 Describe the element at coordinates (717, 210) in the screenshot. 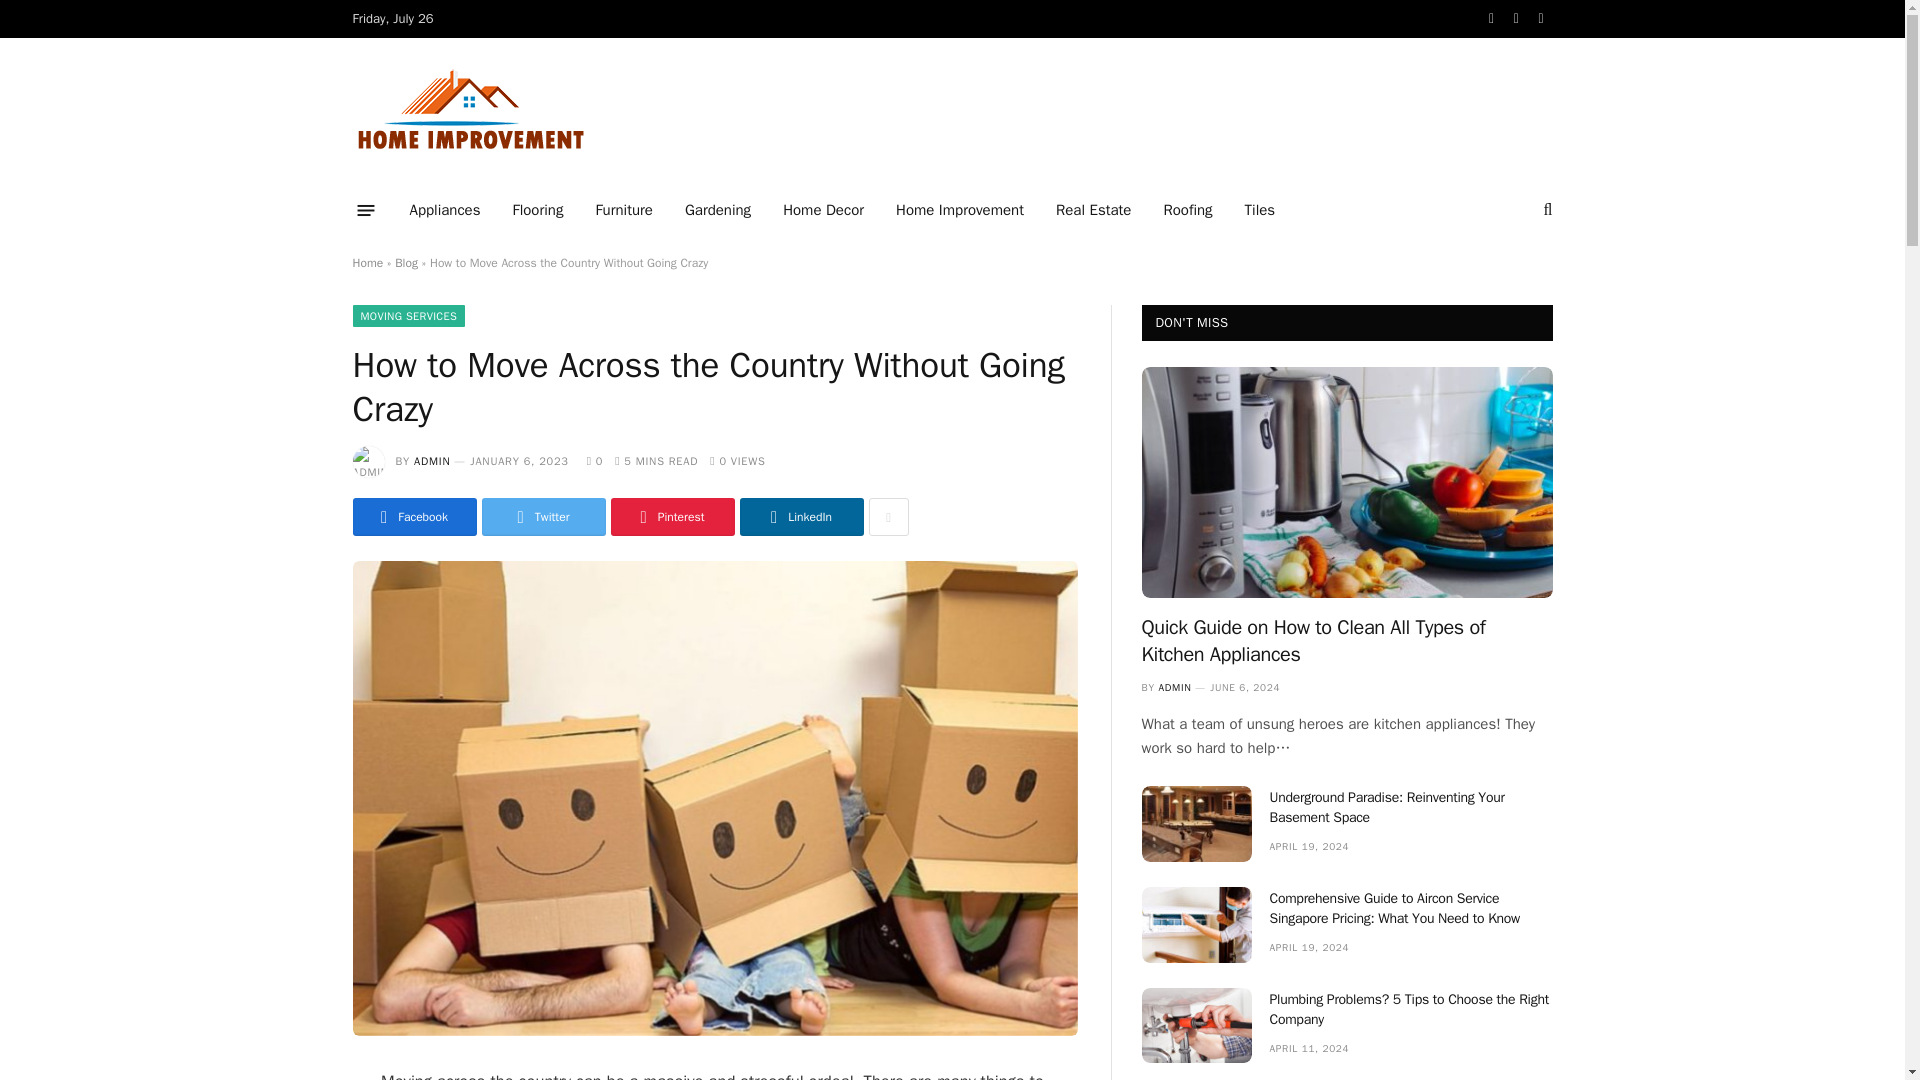

I see `Gardening` at that location.